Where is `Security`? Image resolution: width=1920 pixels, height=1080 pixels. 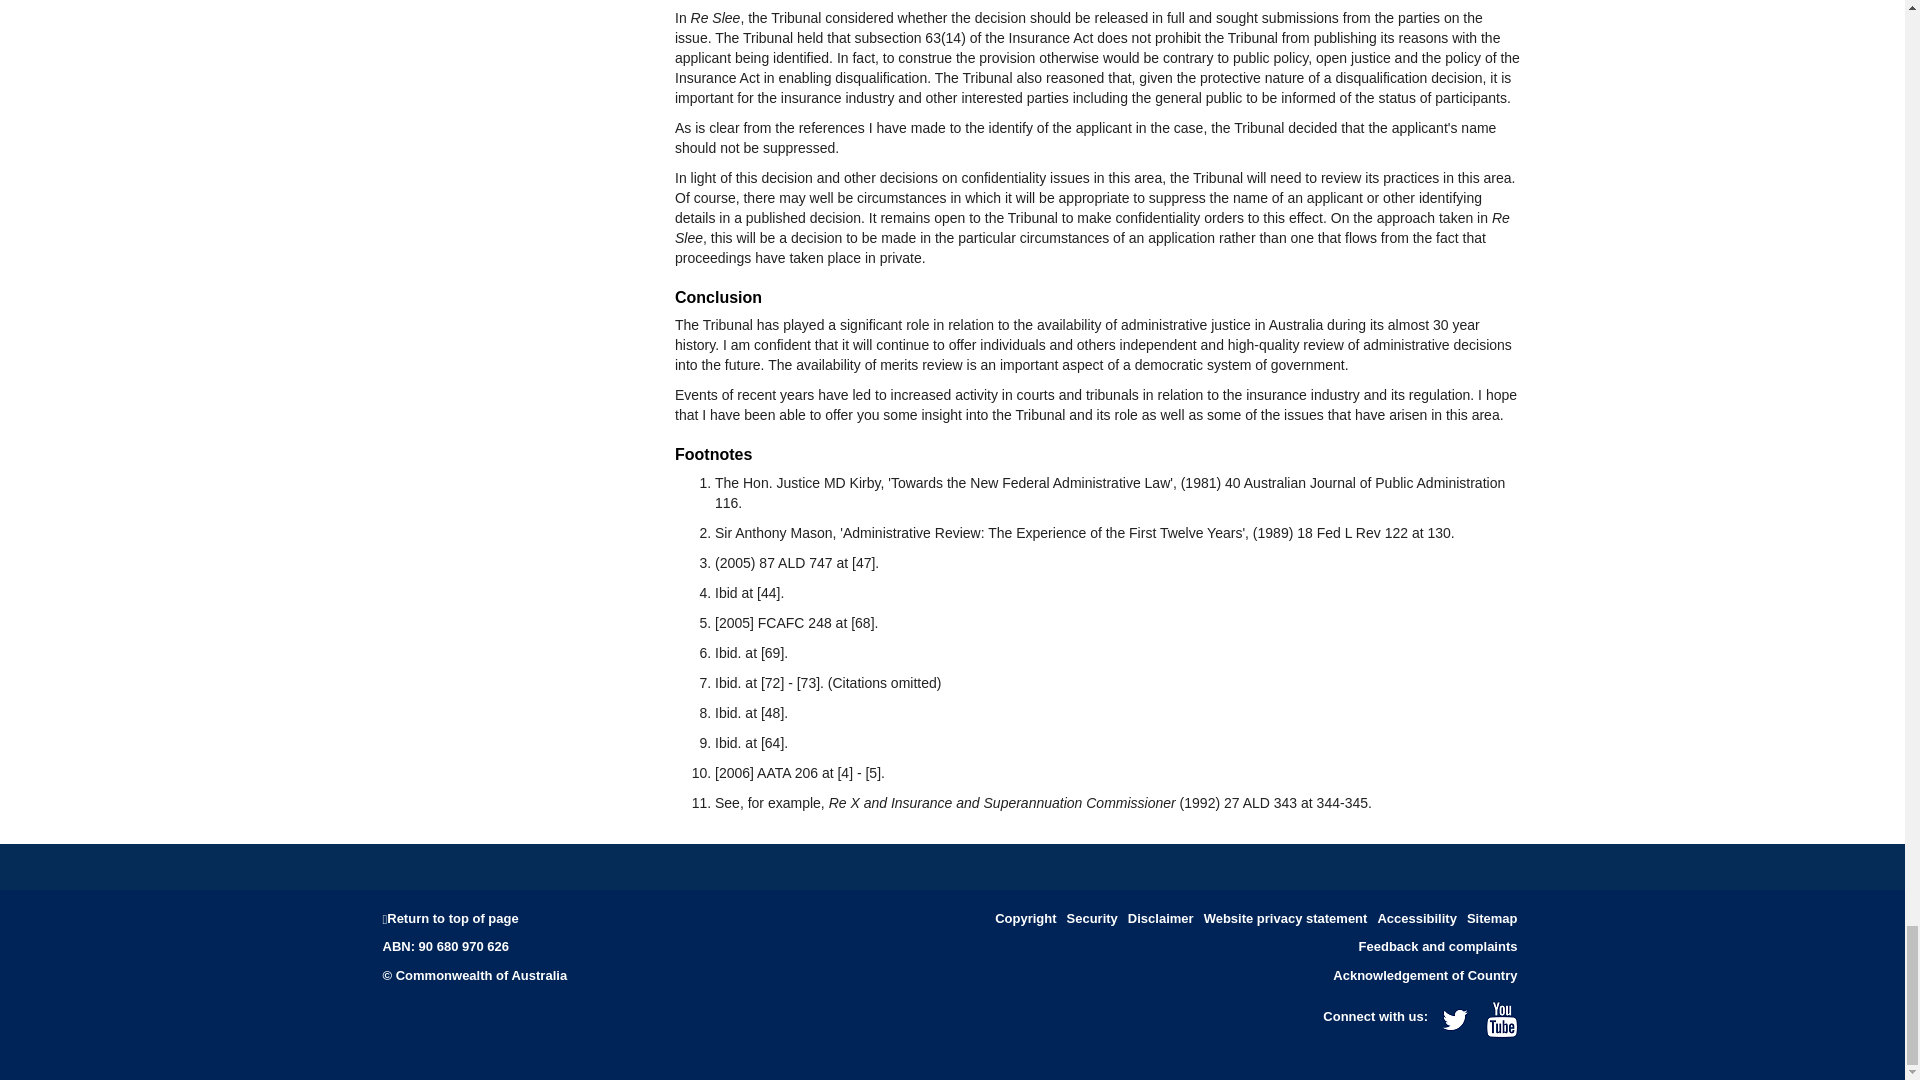
Security is located at coordinates (1092, 918).